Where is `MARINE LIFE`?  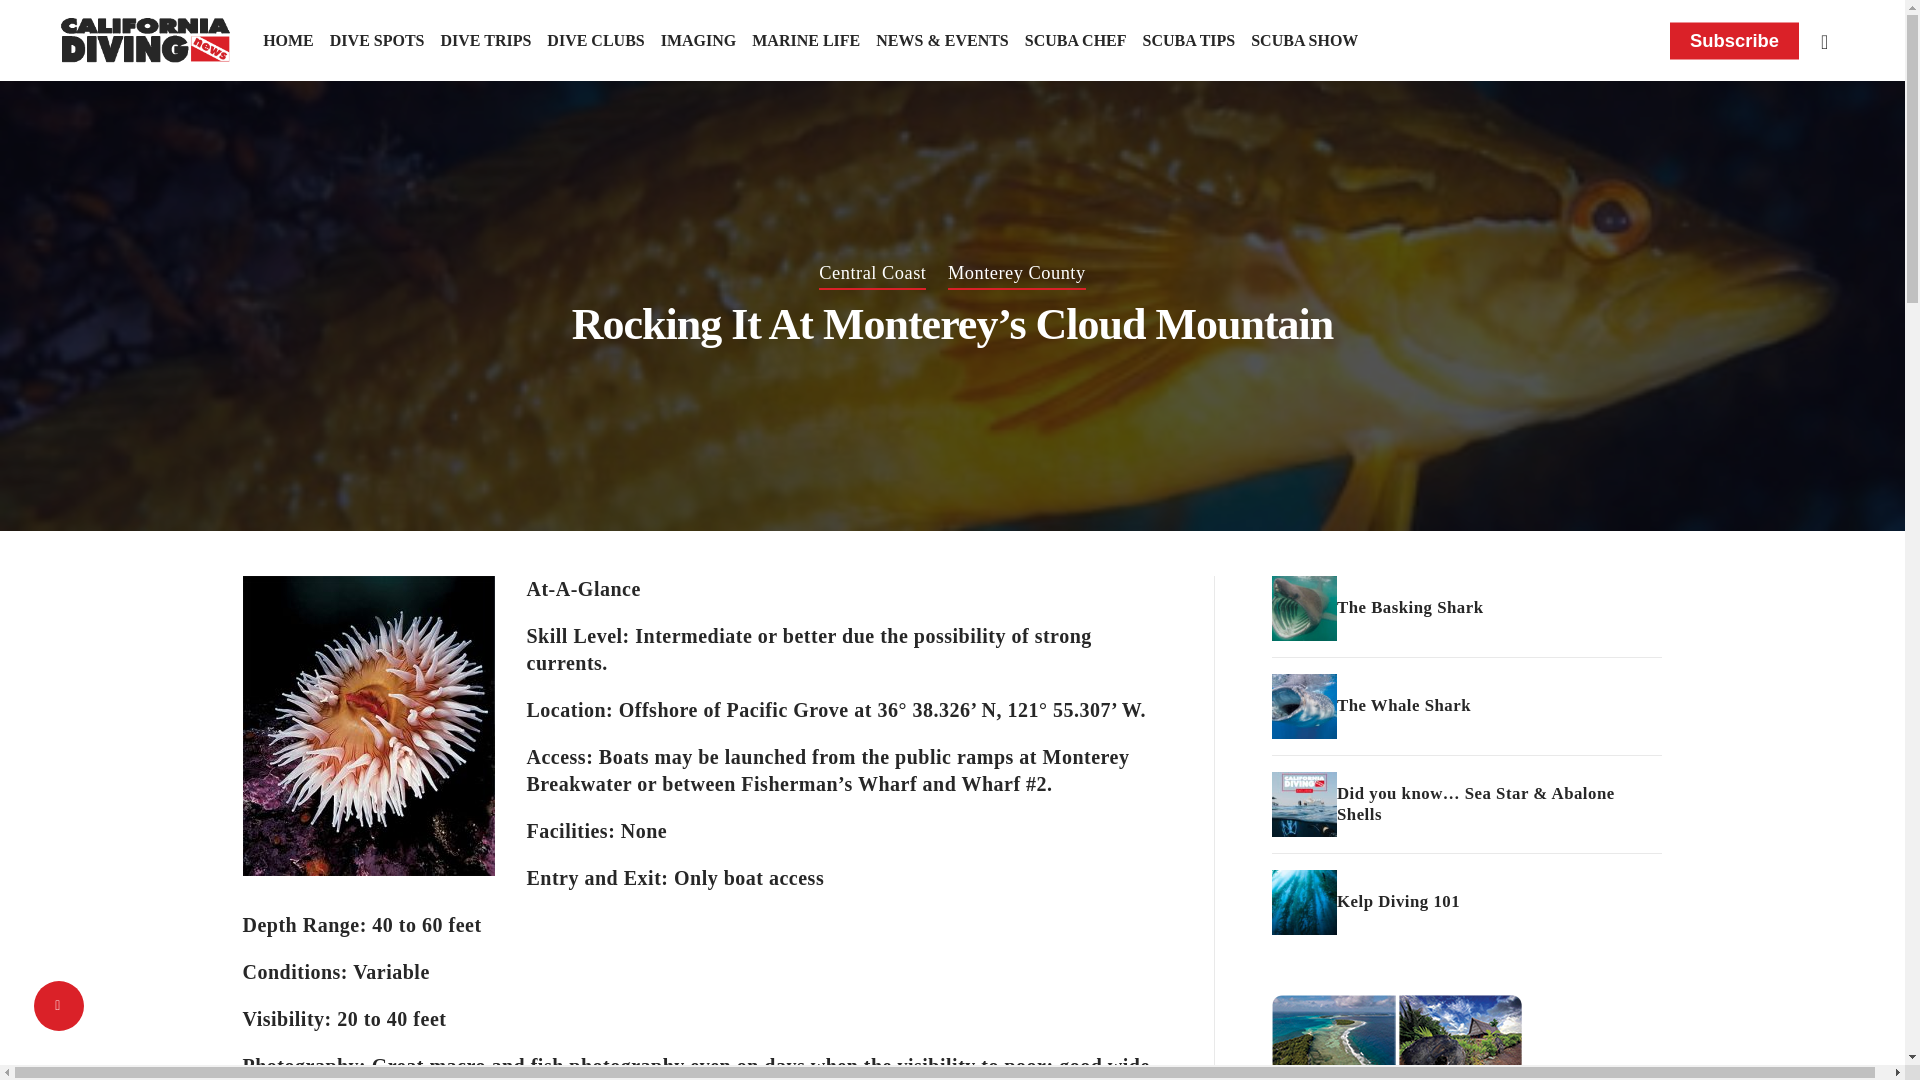
MARINE LIFE is located at coordinates (806, 40).